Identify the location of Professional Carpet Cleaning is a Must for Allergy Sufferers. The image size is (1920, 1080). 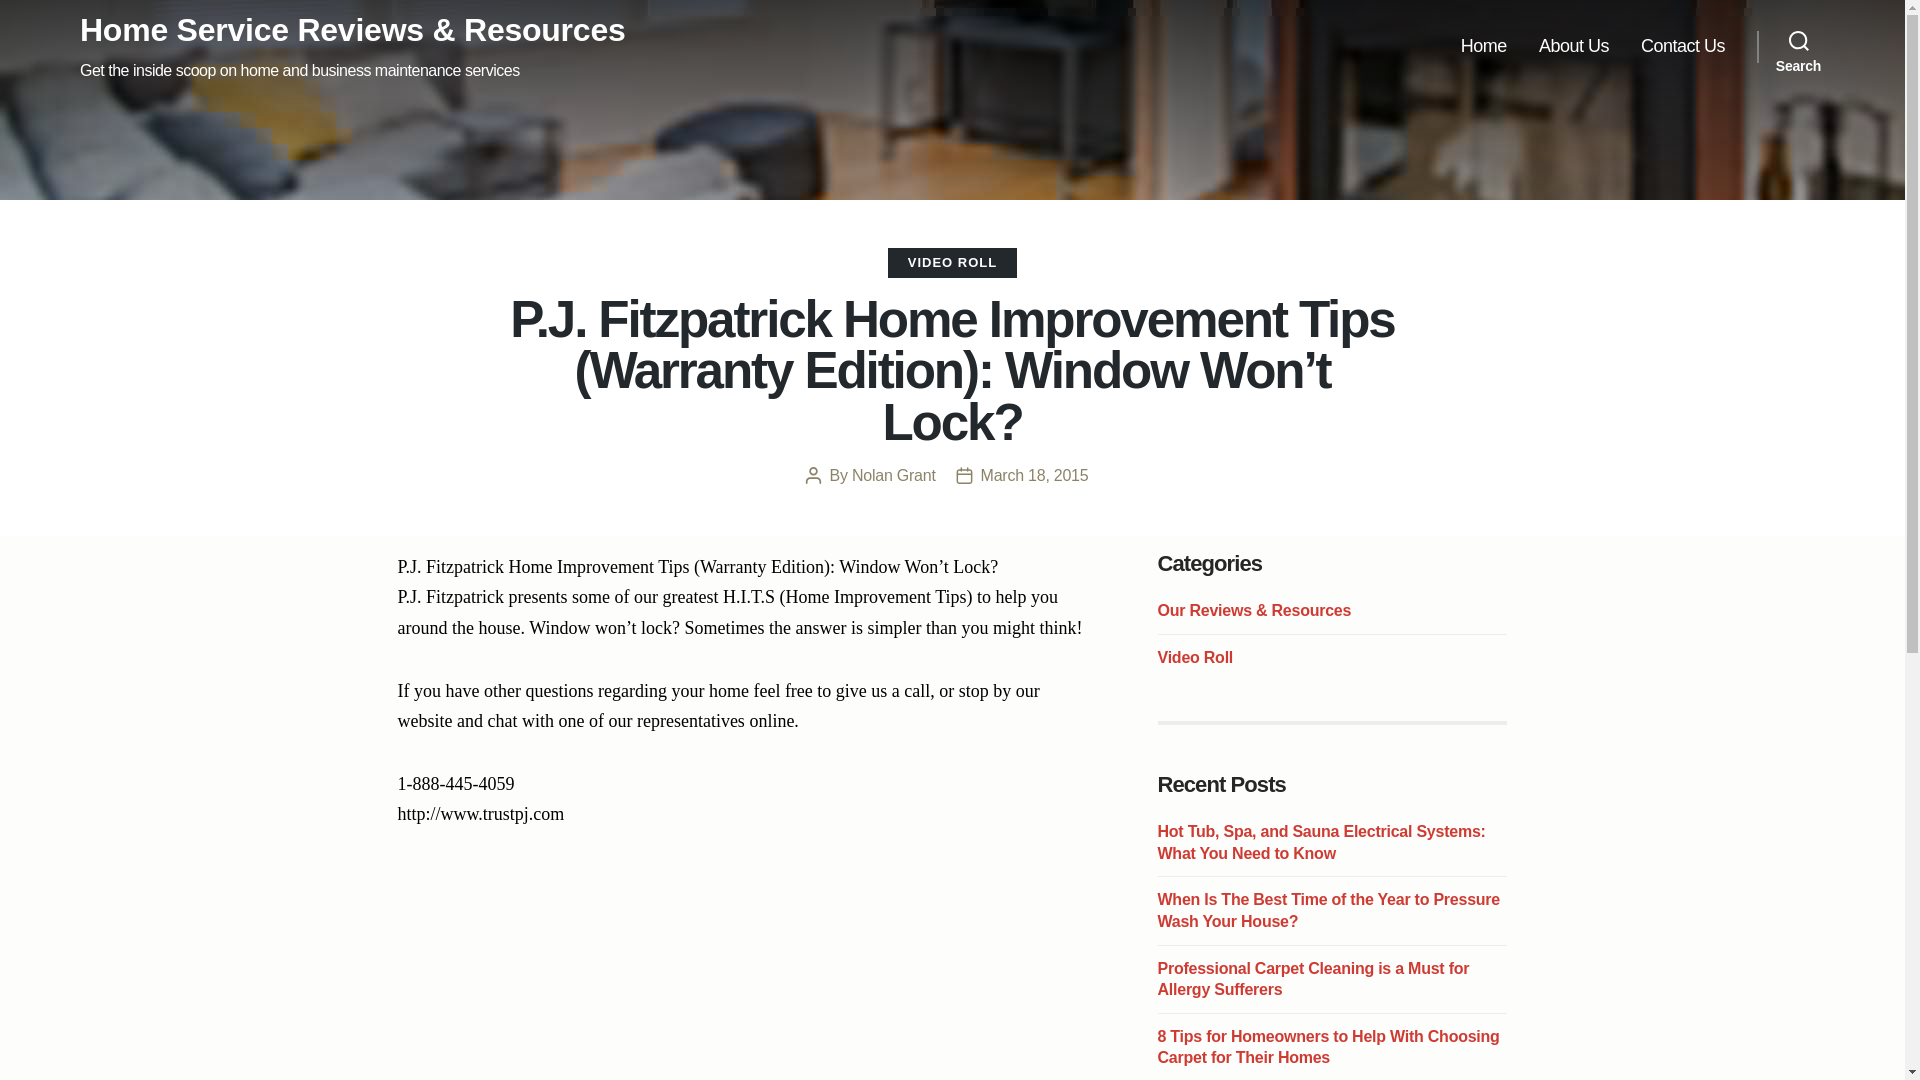
(1314, 980).